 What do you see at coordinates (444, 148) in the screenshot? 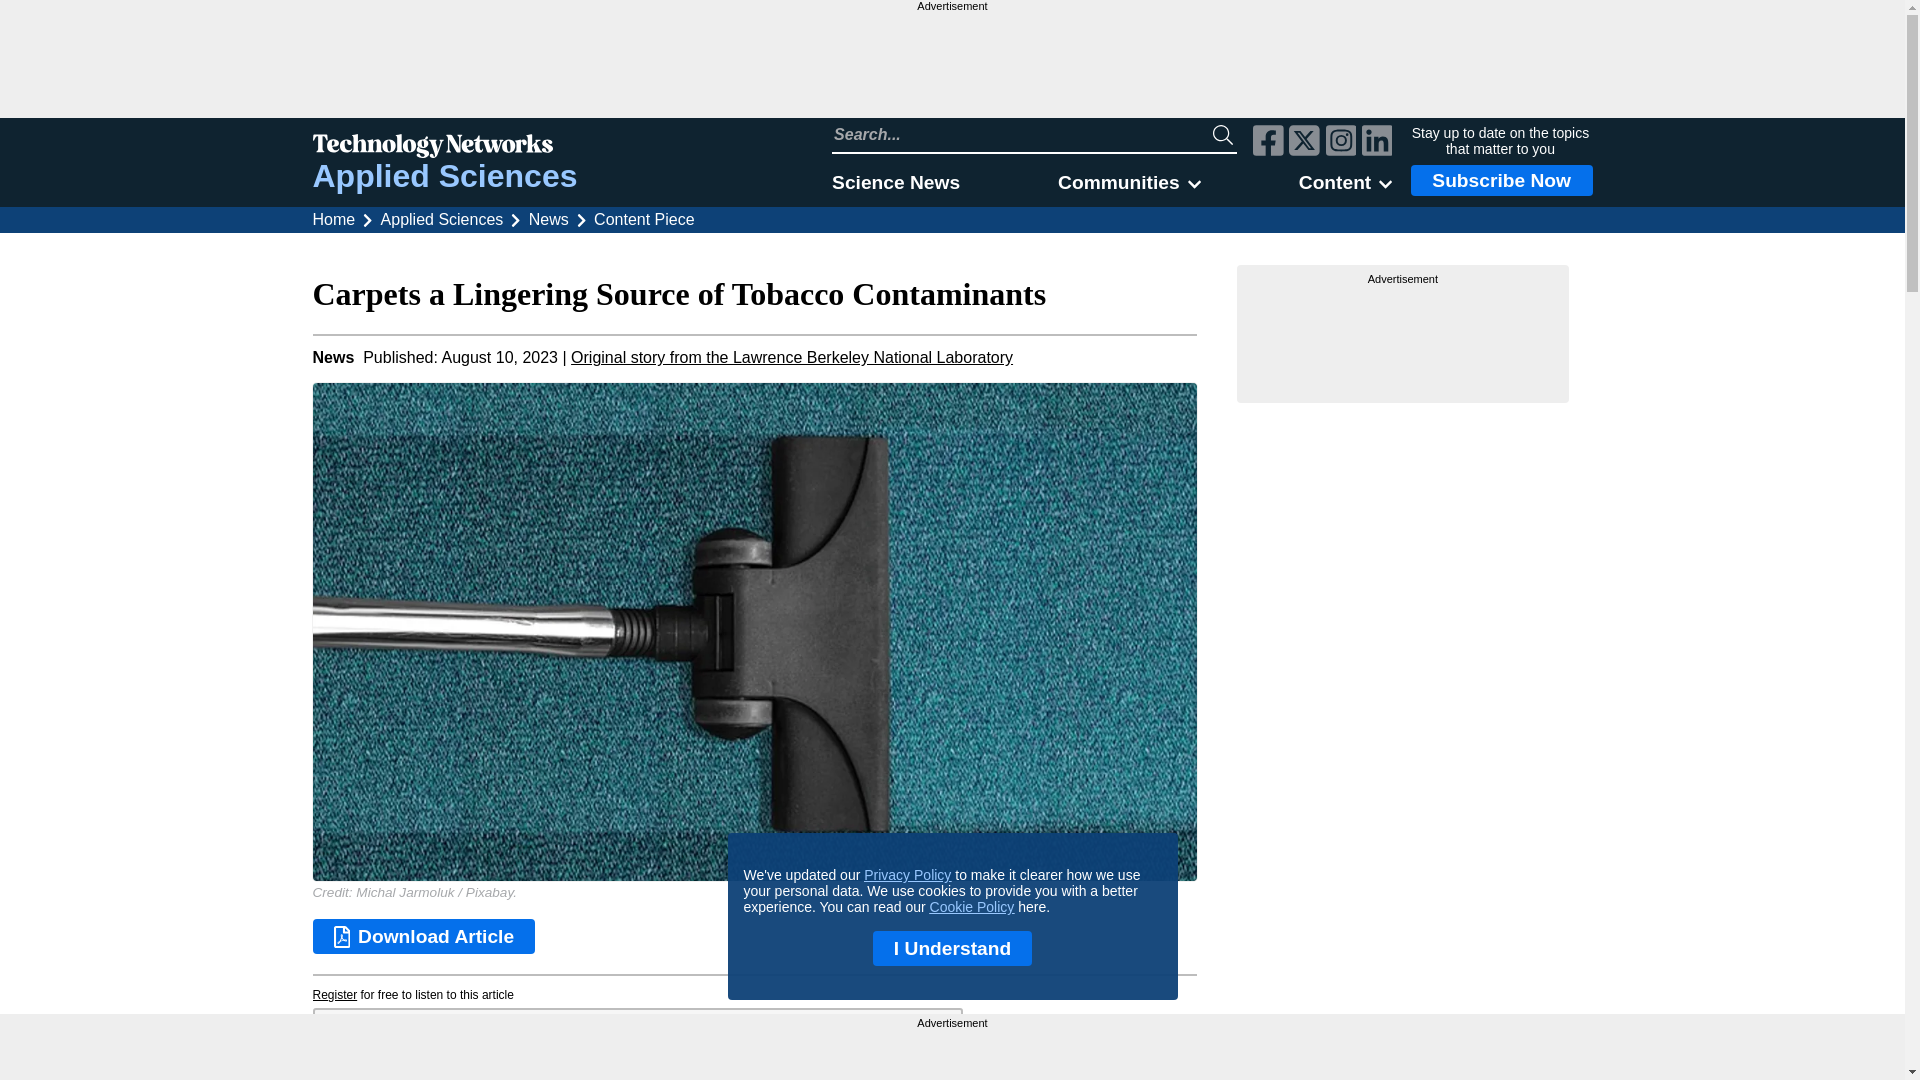
I see `Technology Networks logo` at bounding box center [444, 148].